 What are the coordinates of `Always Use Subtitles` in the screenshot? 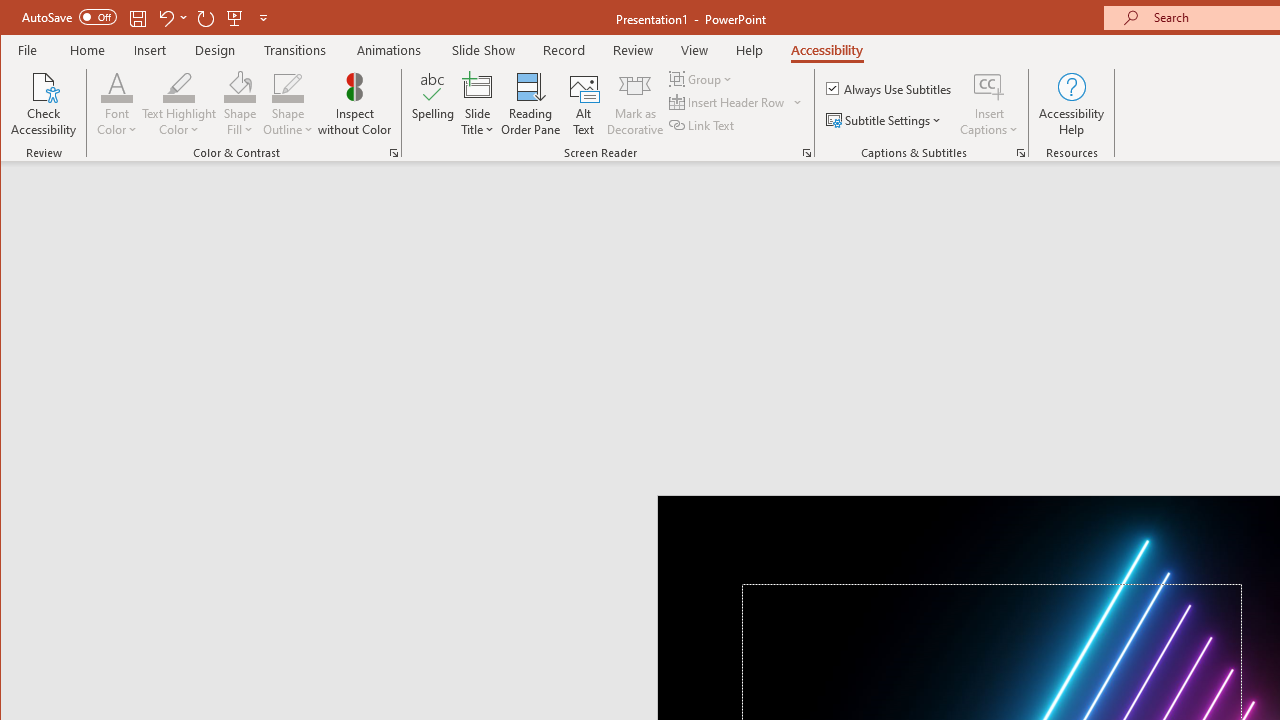 It's located at (890, 88).